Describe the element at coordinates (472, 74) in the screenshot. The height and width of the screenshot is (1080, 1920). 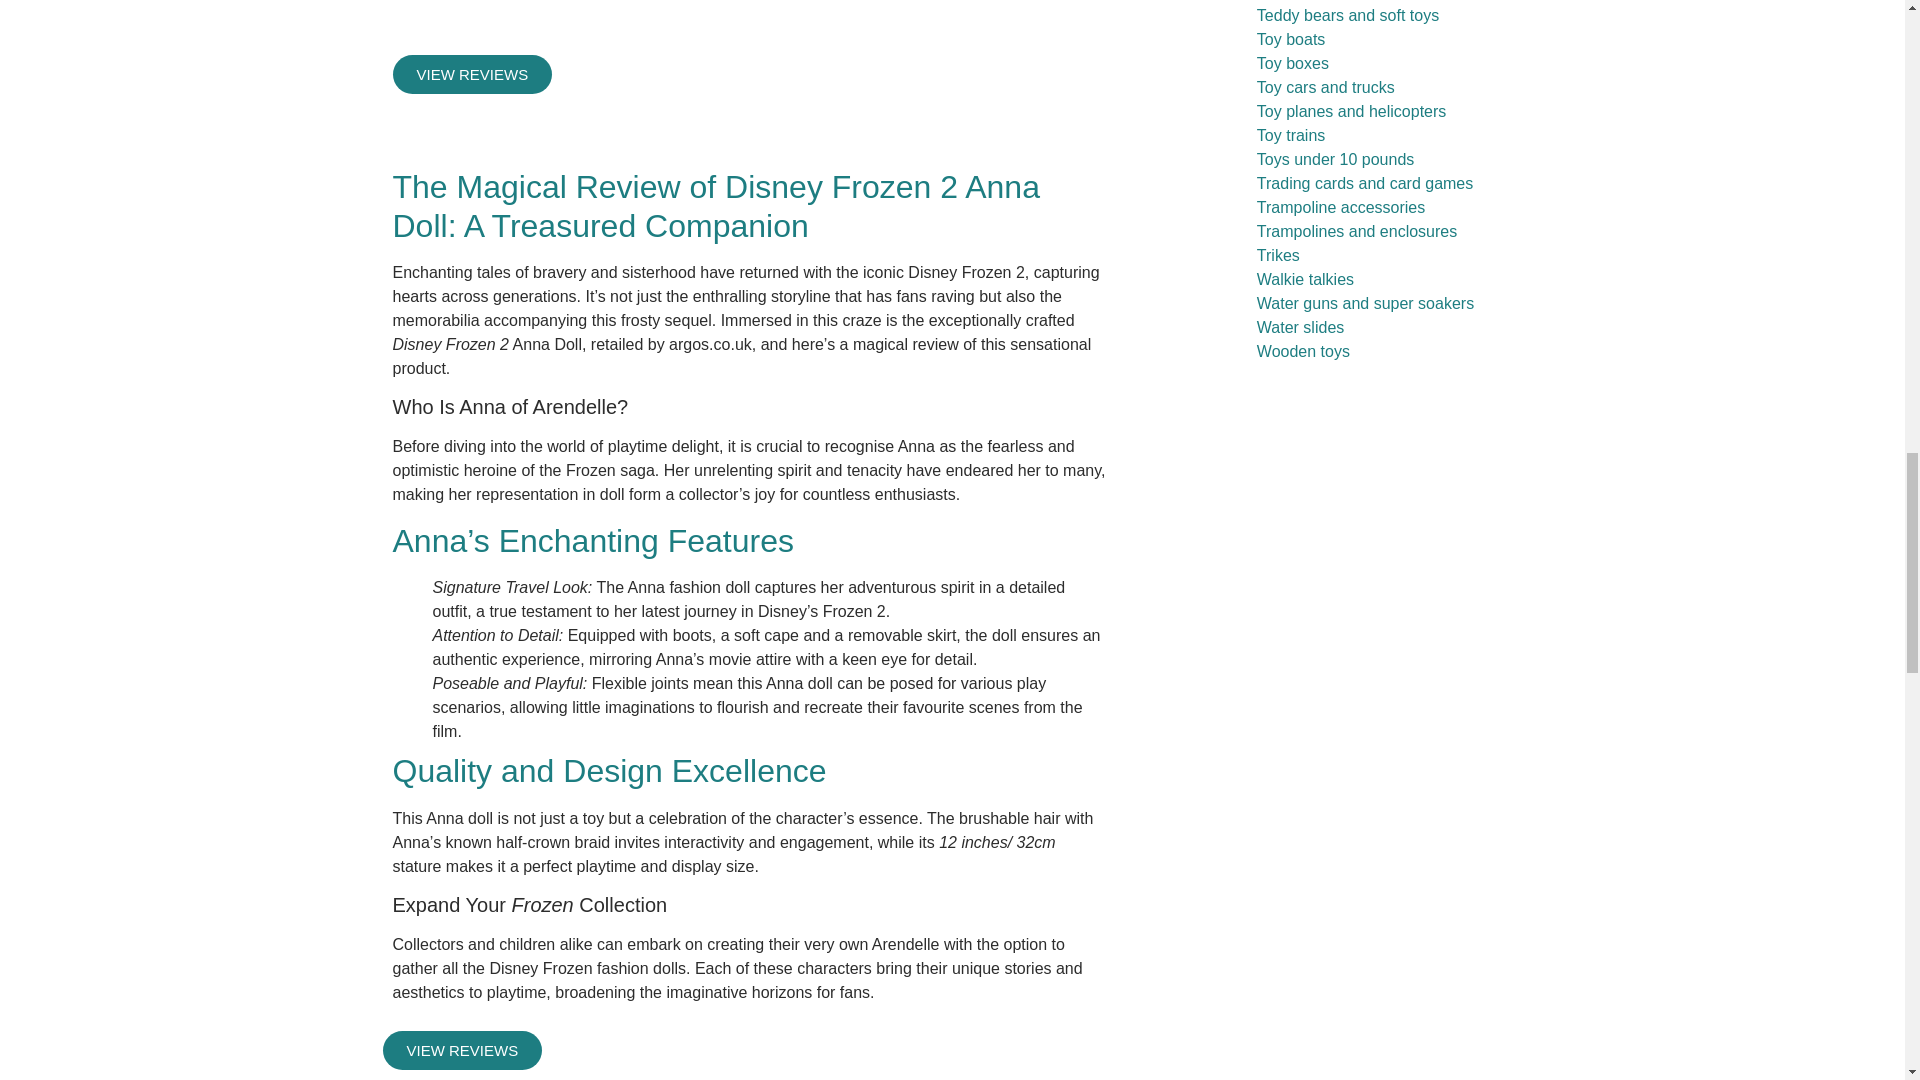
I see `VIEW REVIEWS` at that location.